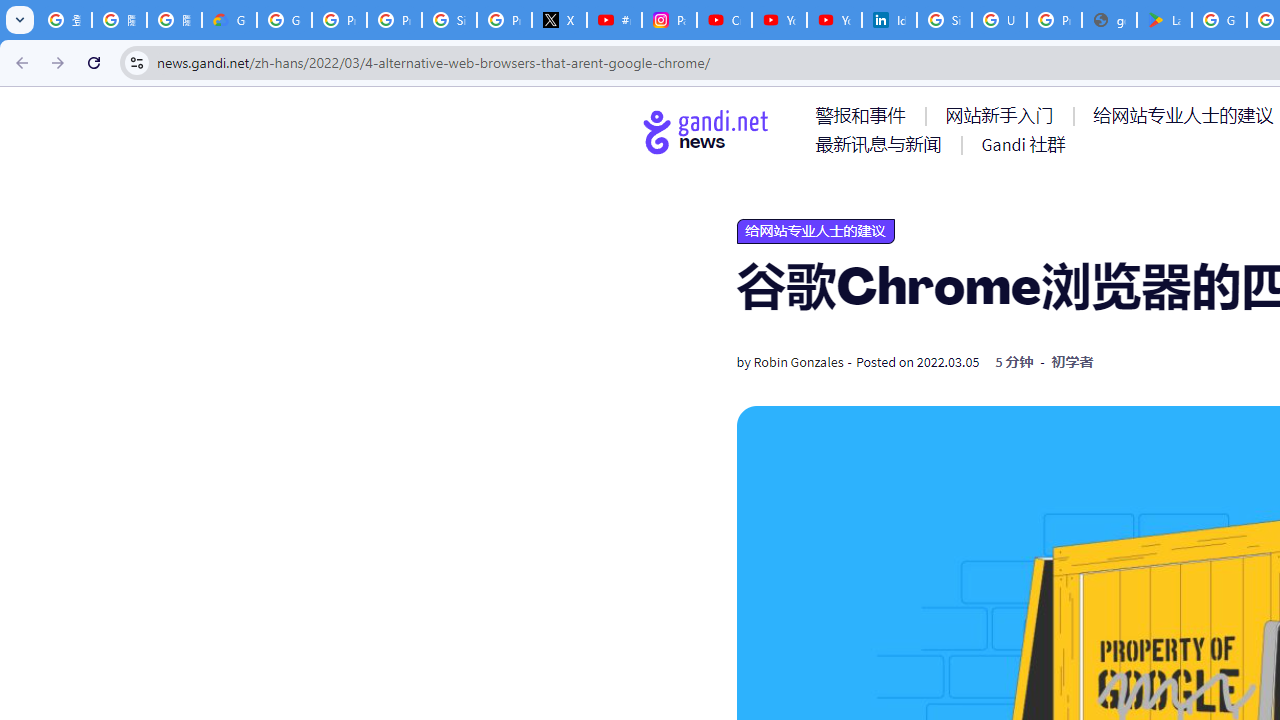 The image size is (1280, 720). Describe the element at coordinates (1164, 20) in the screenshot. I see `Last Shelter: Survival - Apps on Google Play` at that location.